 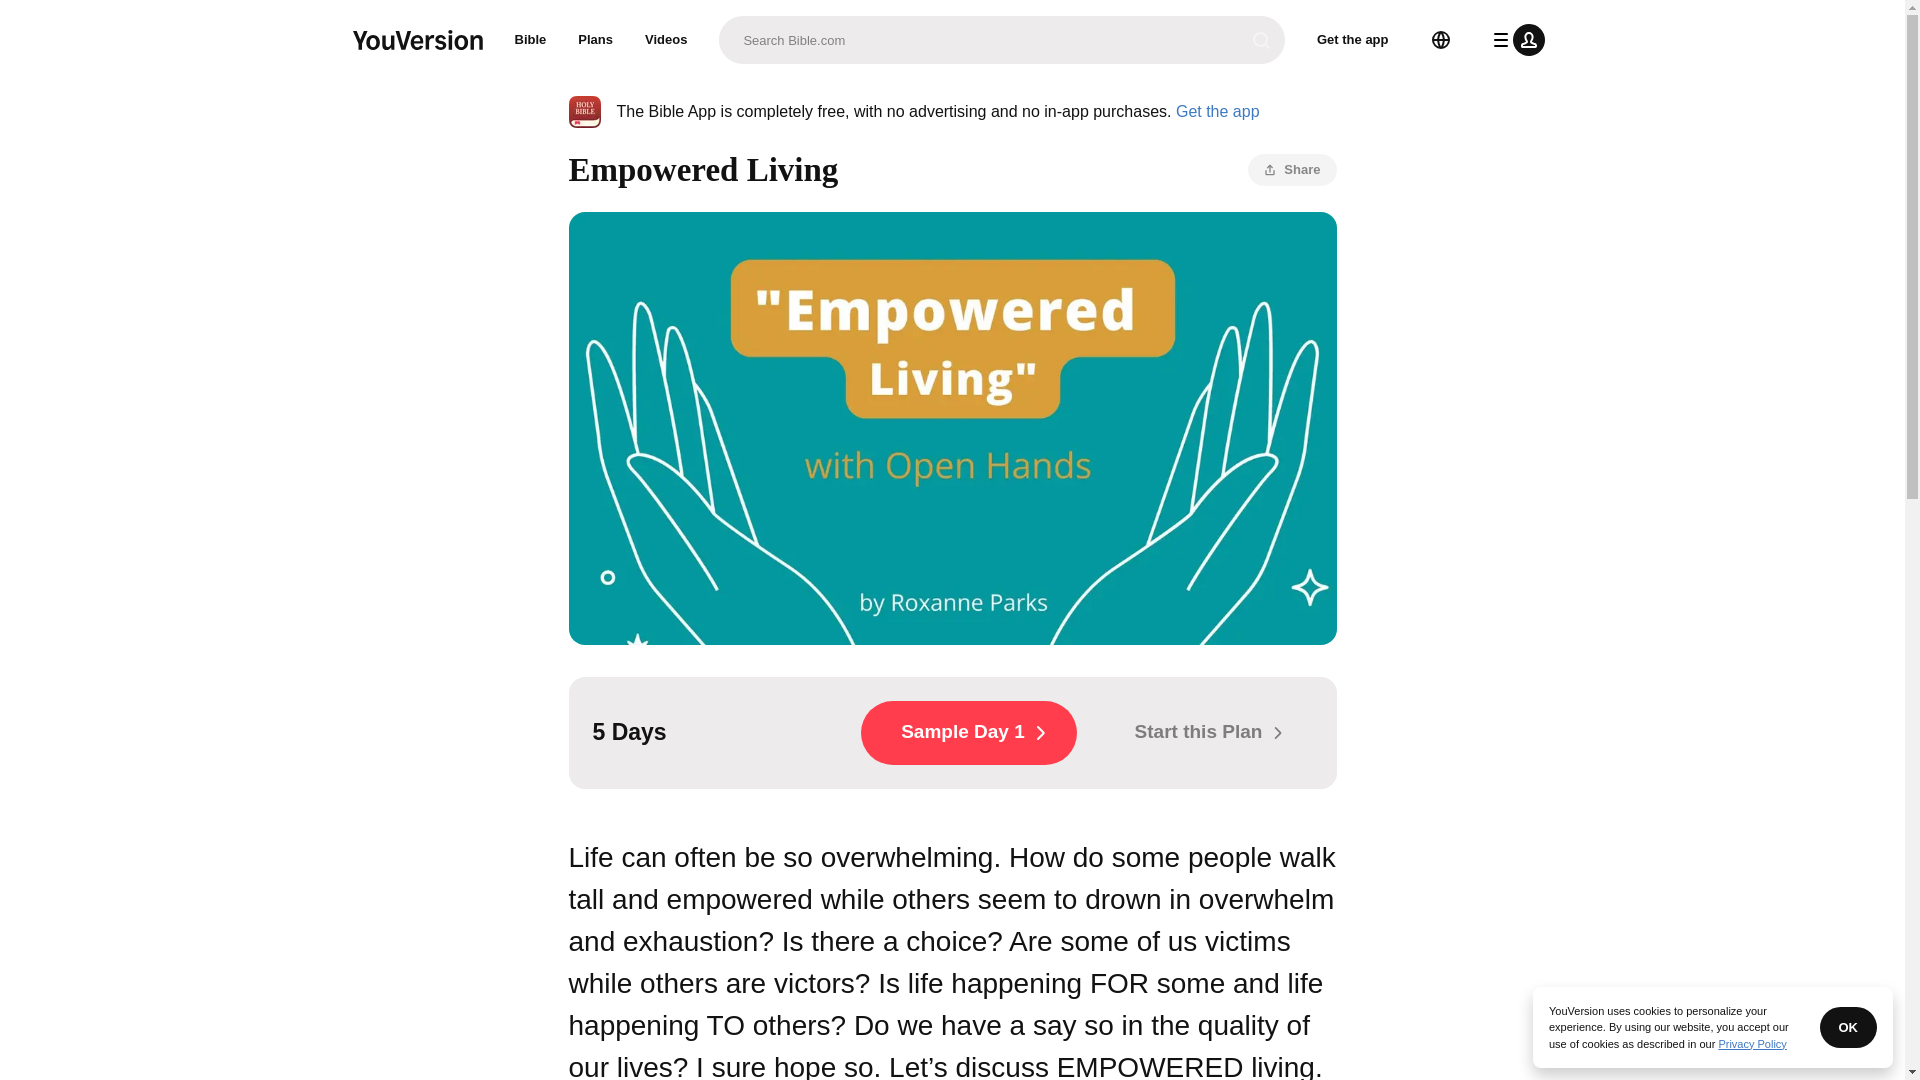 I want to click on Plans, so click(x=596, y=40).